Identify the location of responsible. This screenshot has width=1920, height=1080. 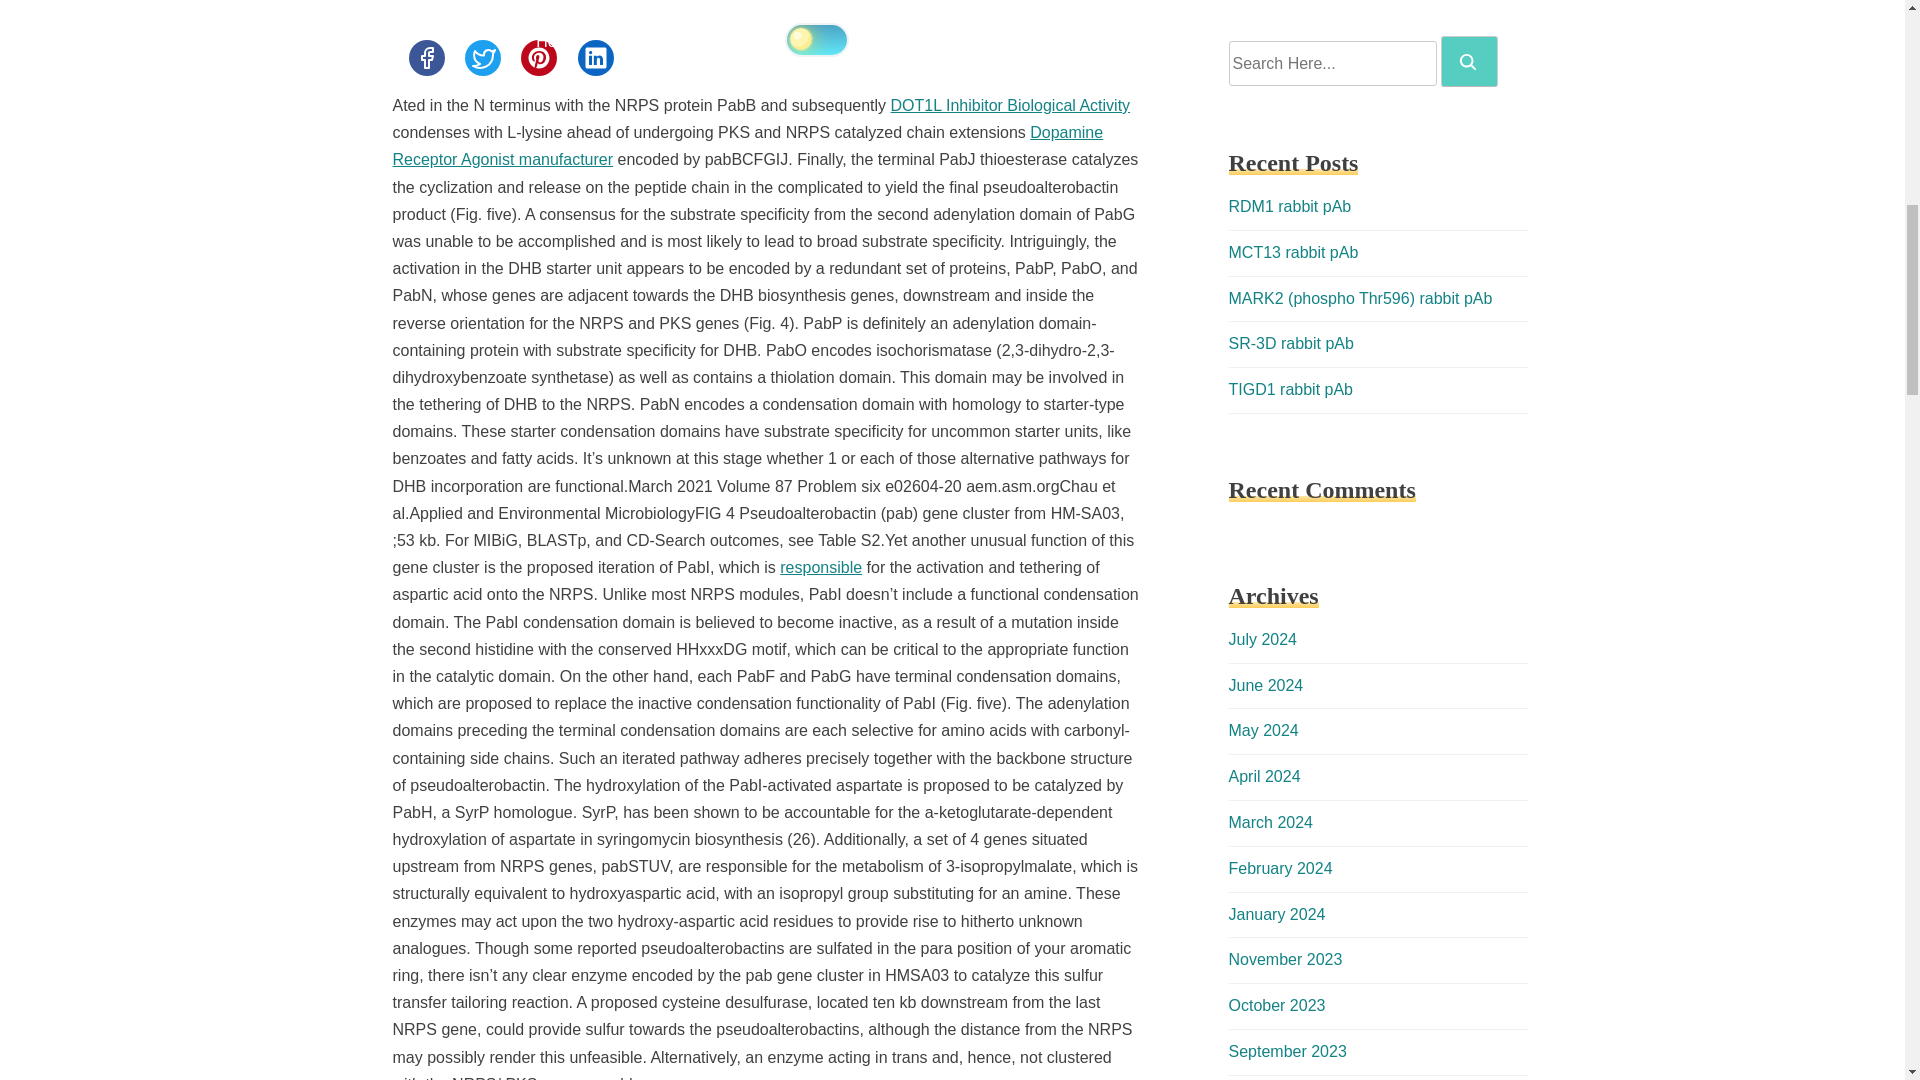
(820, 567).